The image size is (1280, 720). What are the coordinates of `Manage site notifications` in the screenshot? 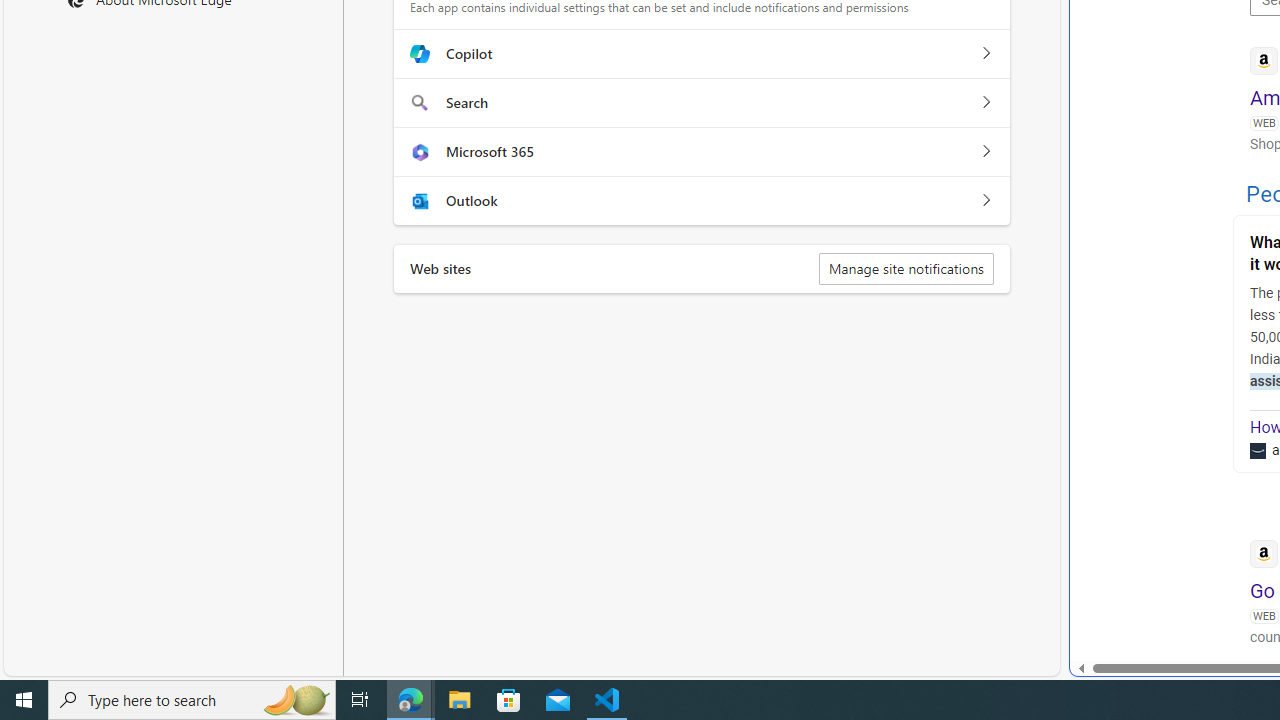 It's located at (906, 268).